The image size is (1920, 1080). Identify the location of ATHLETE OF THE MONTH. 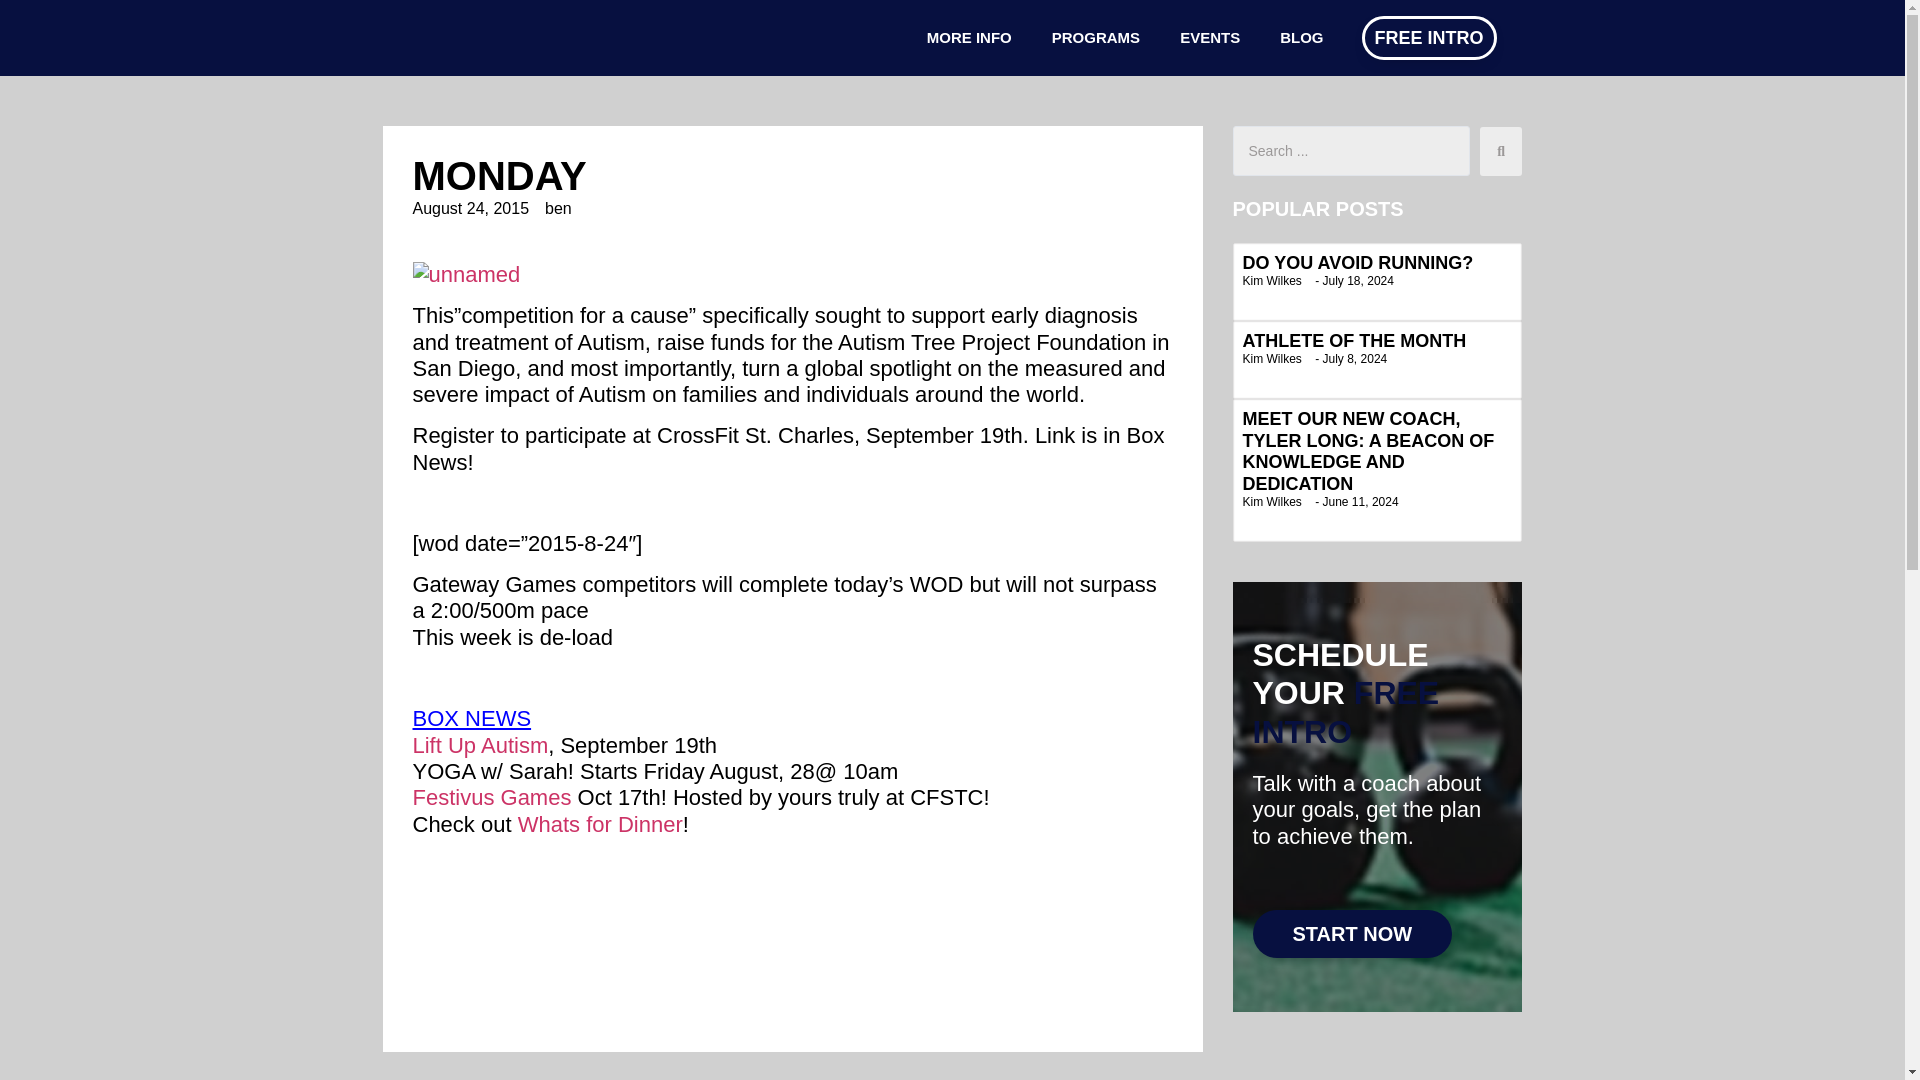
(1354, 340).